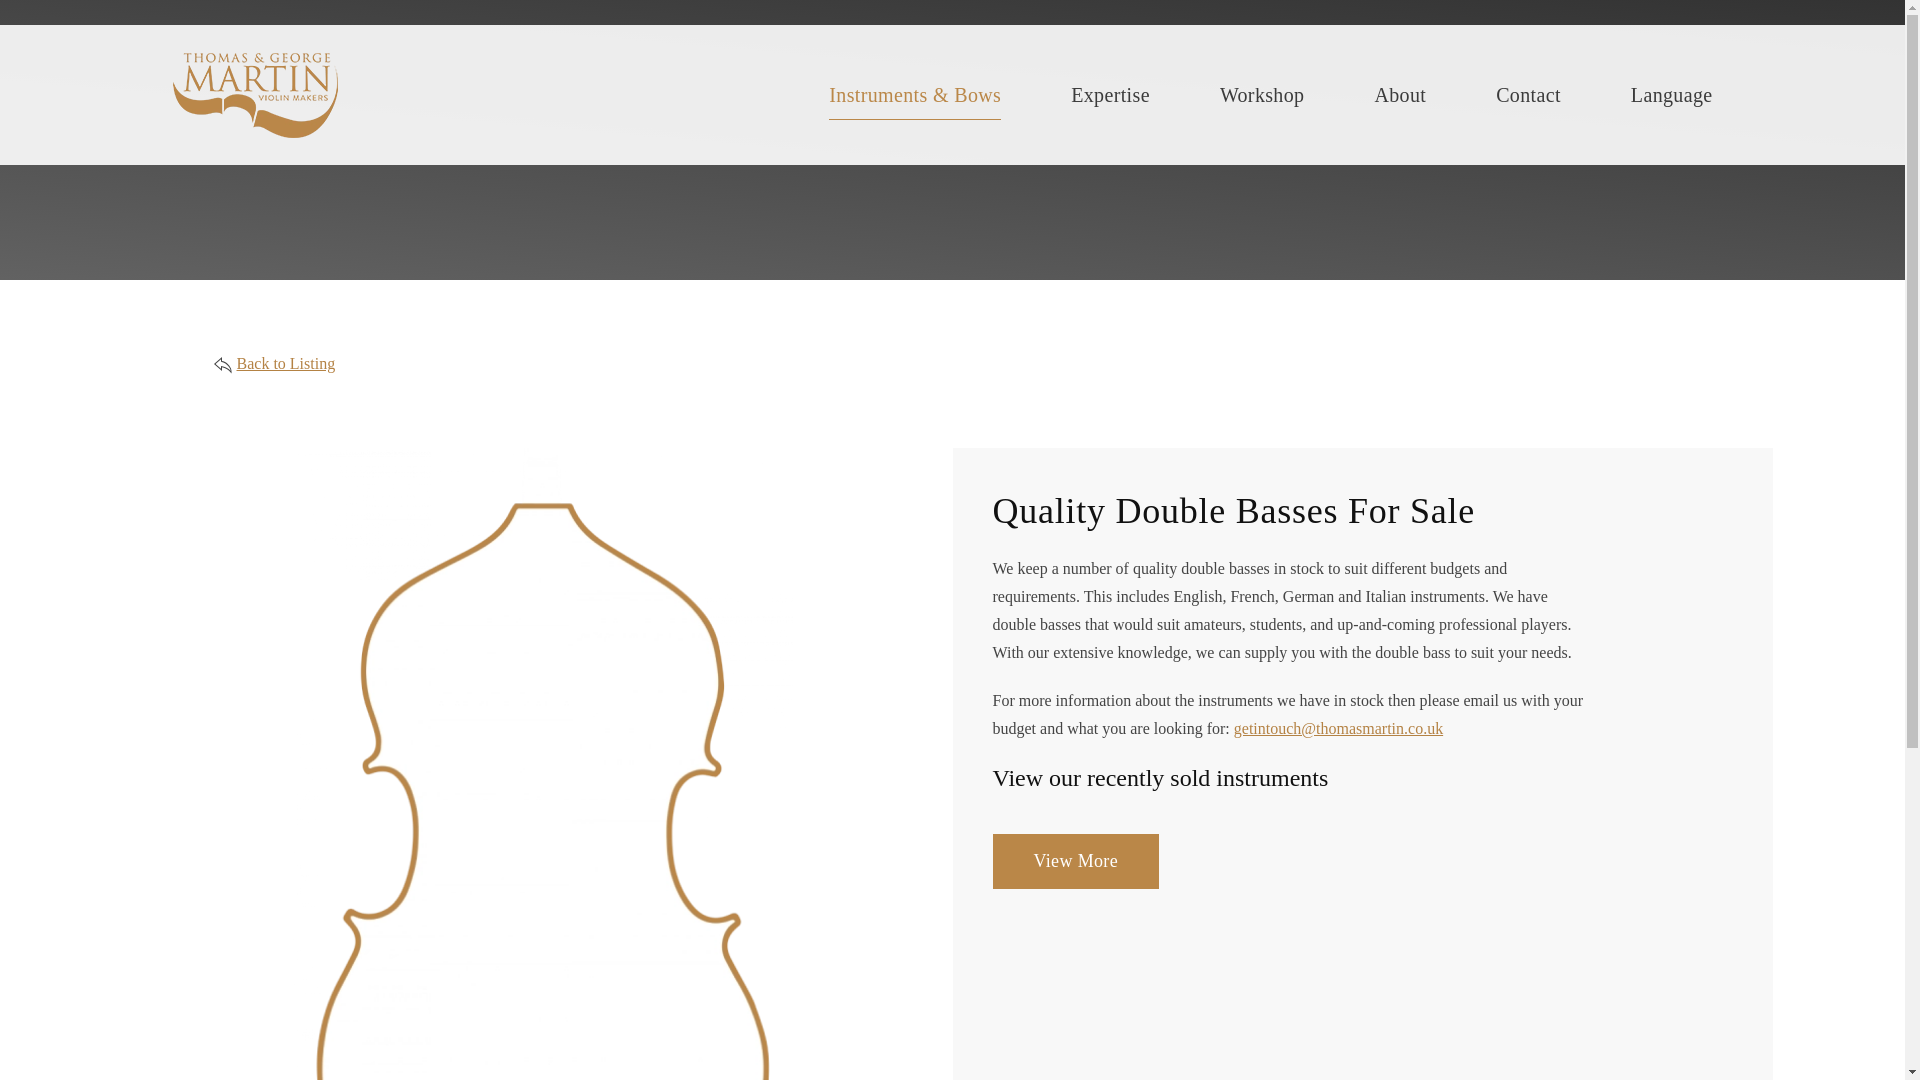 This screenshot has height=1080, width=1920. Describe the element at coordinates (285, 363) in the screenshot. I see `Return to Old Double Basses for Sale` at that location.